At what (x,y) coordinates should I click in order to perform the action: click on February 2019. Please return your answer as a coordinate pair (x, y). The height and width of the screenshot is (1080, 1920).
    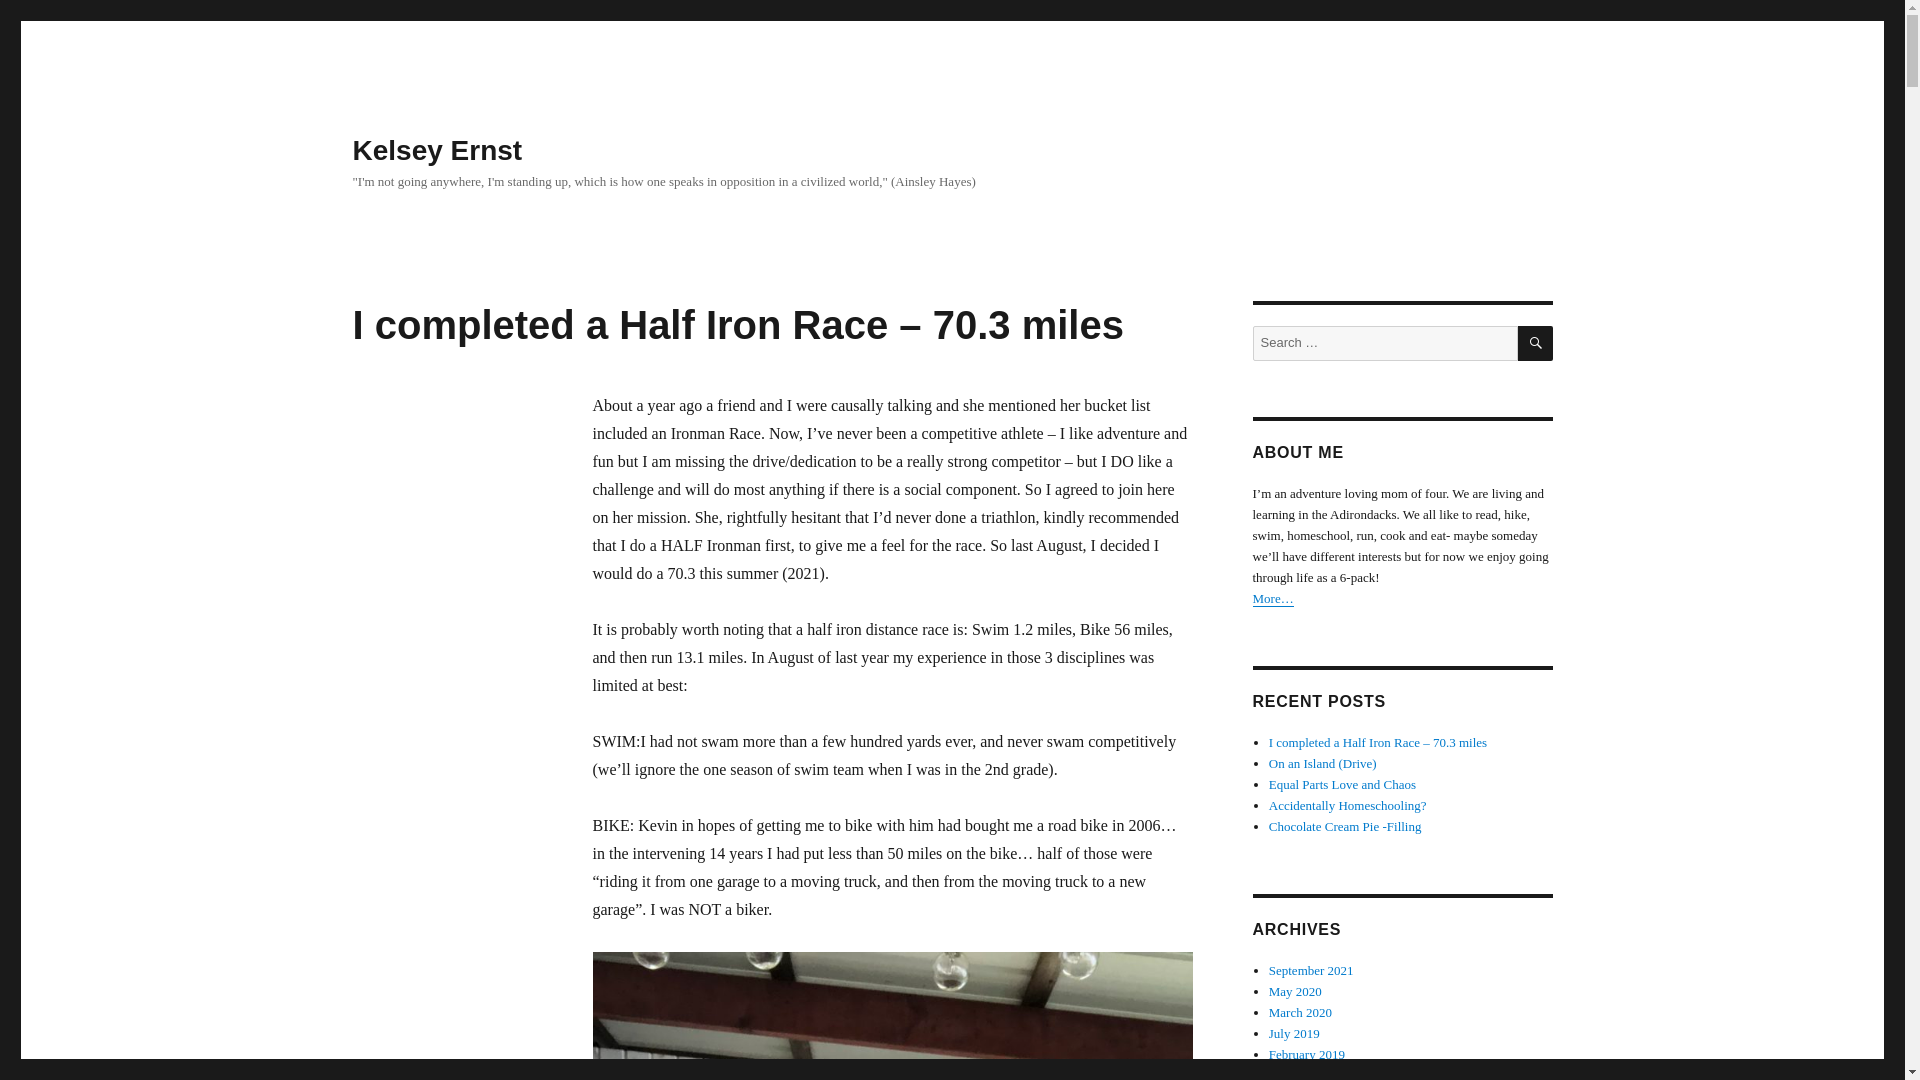
    Looking at the image, I should click on (1307, 1054).